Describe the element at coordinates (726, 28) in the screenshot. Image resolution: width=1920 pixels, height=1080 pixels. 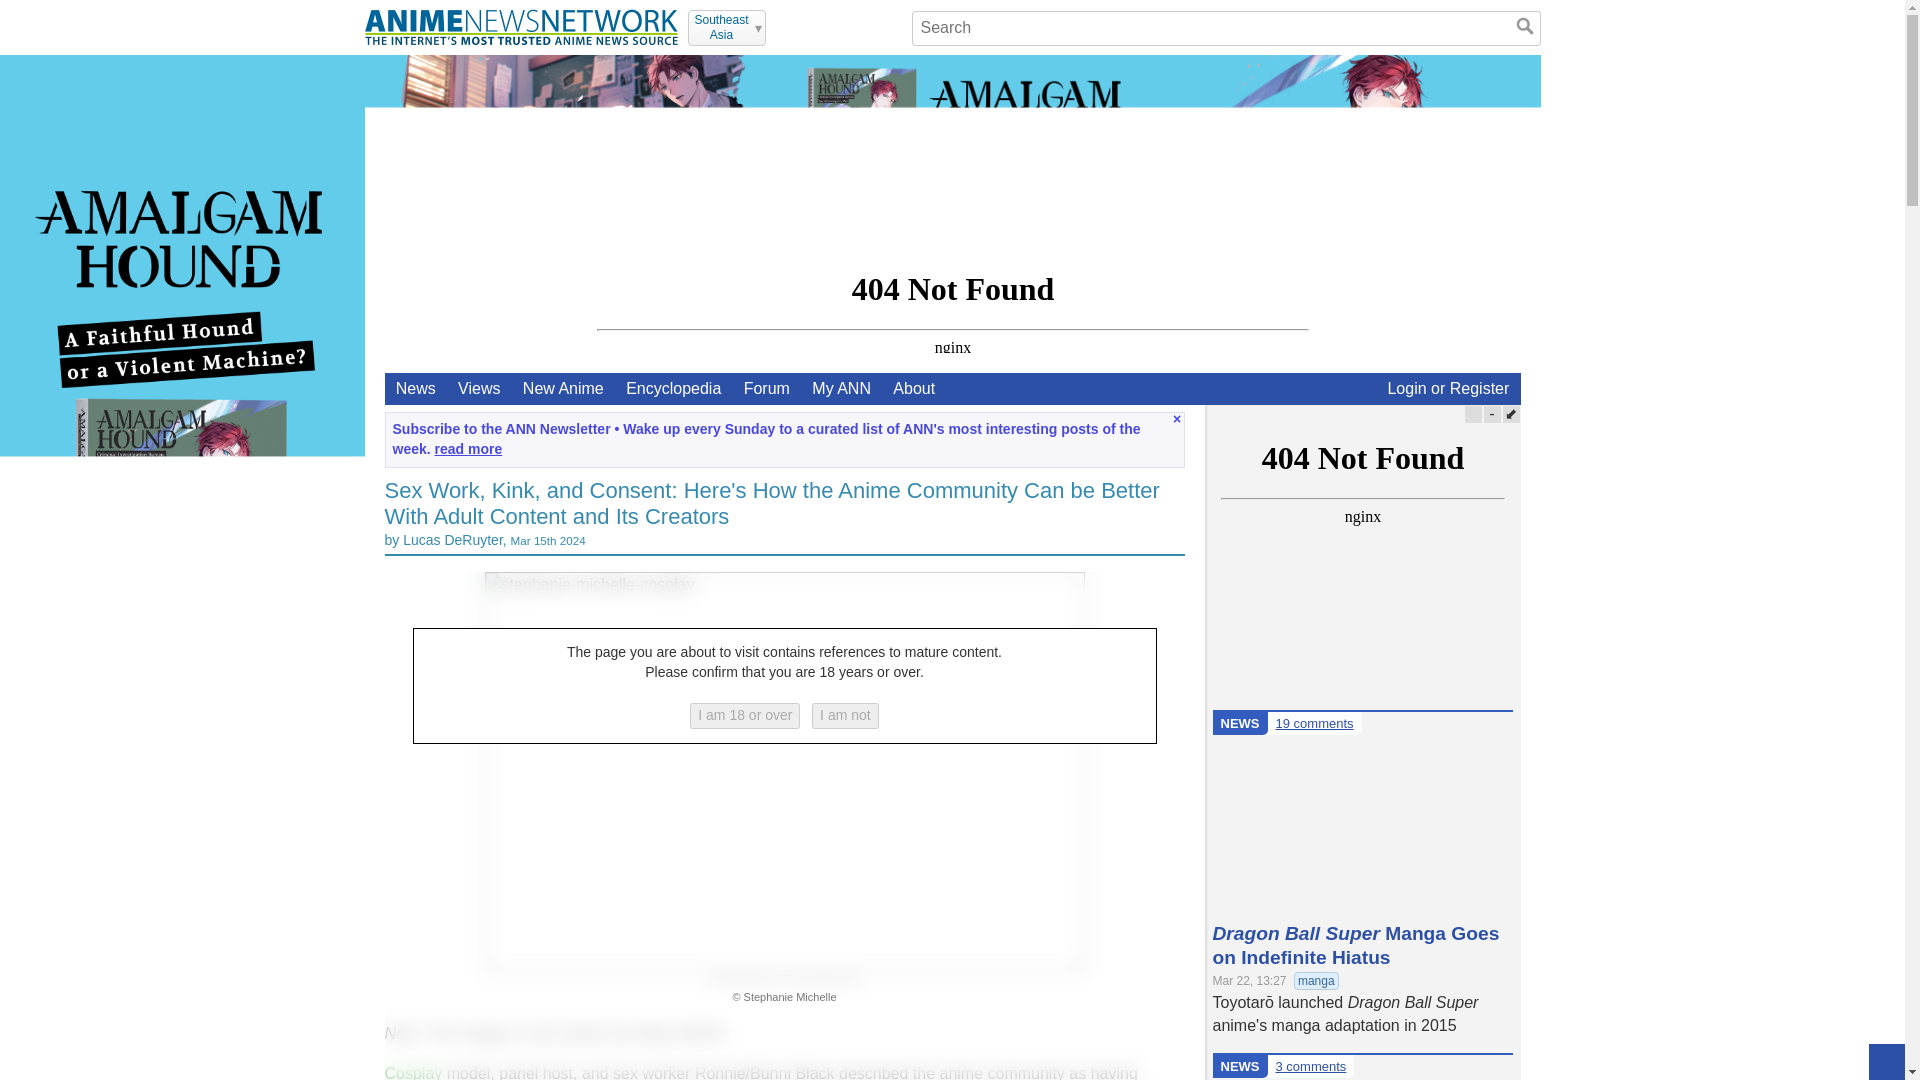
I see `Choose Your Edition` at that location.